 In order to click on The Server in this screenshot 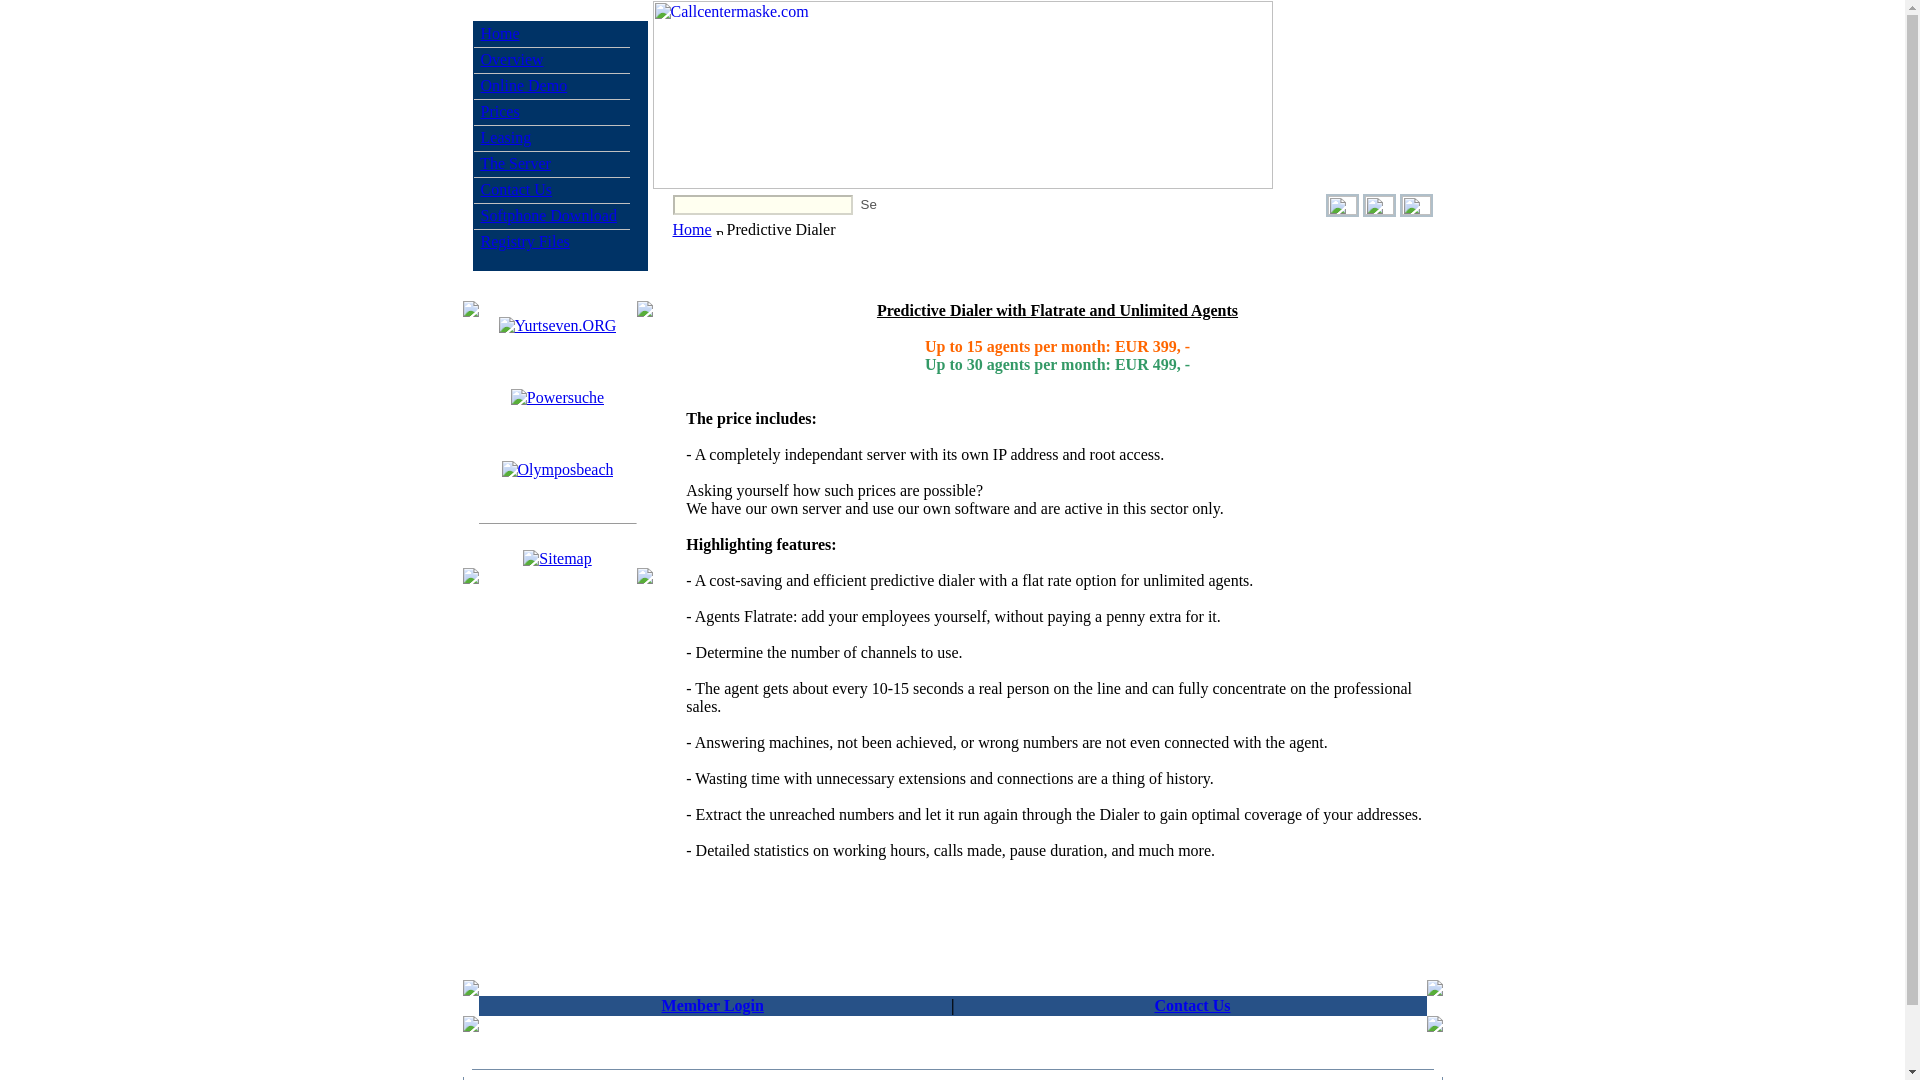, I will do `click(516, 163)`.